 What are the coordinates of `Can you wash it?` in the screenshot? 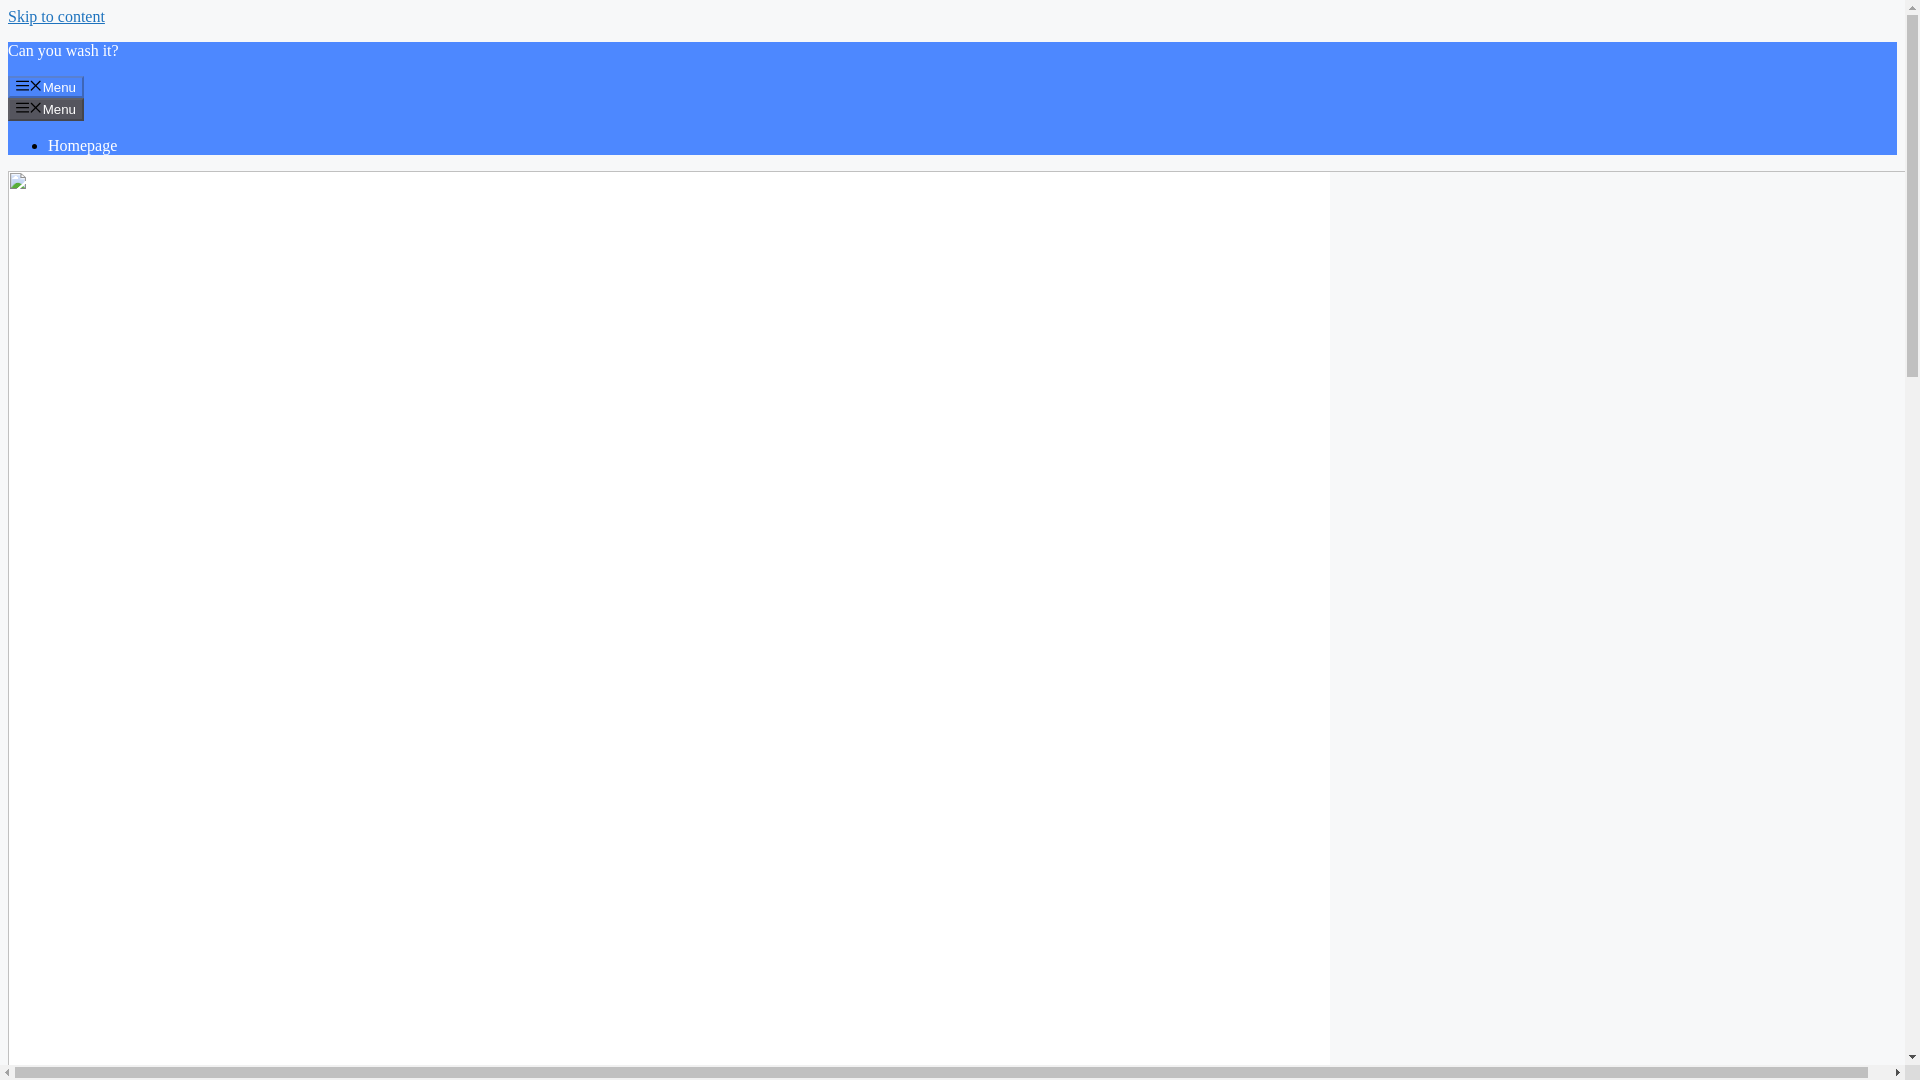 It's located at (63, 50).